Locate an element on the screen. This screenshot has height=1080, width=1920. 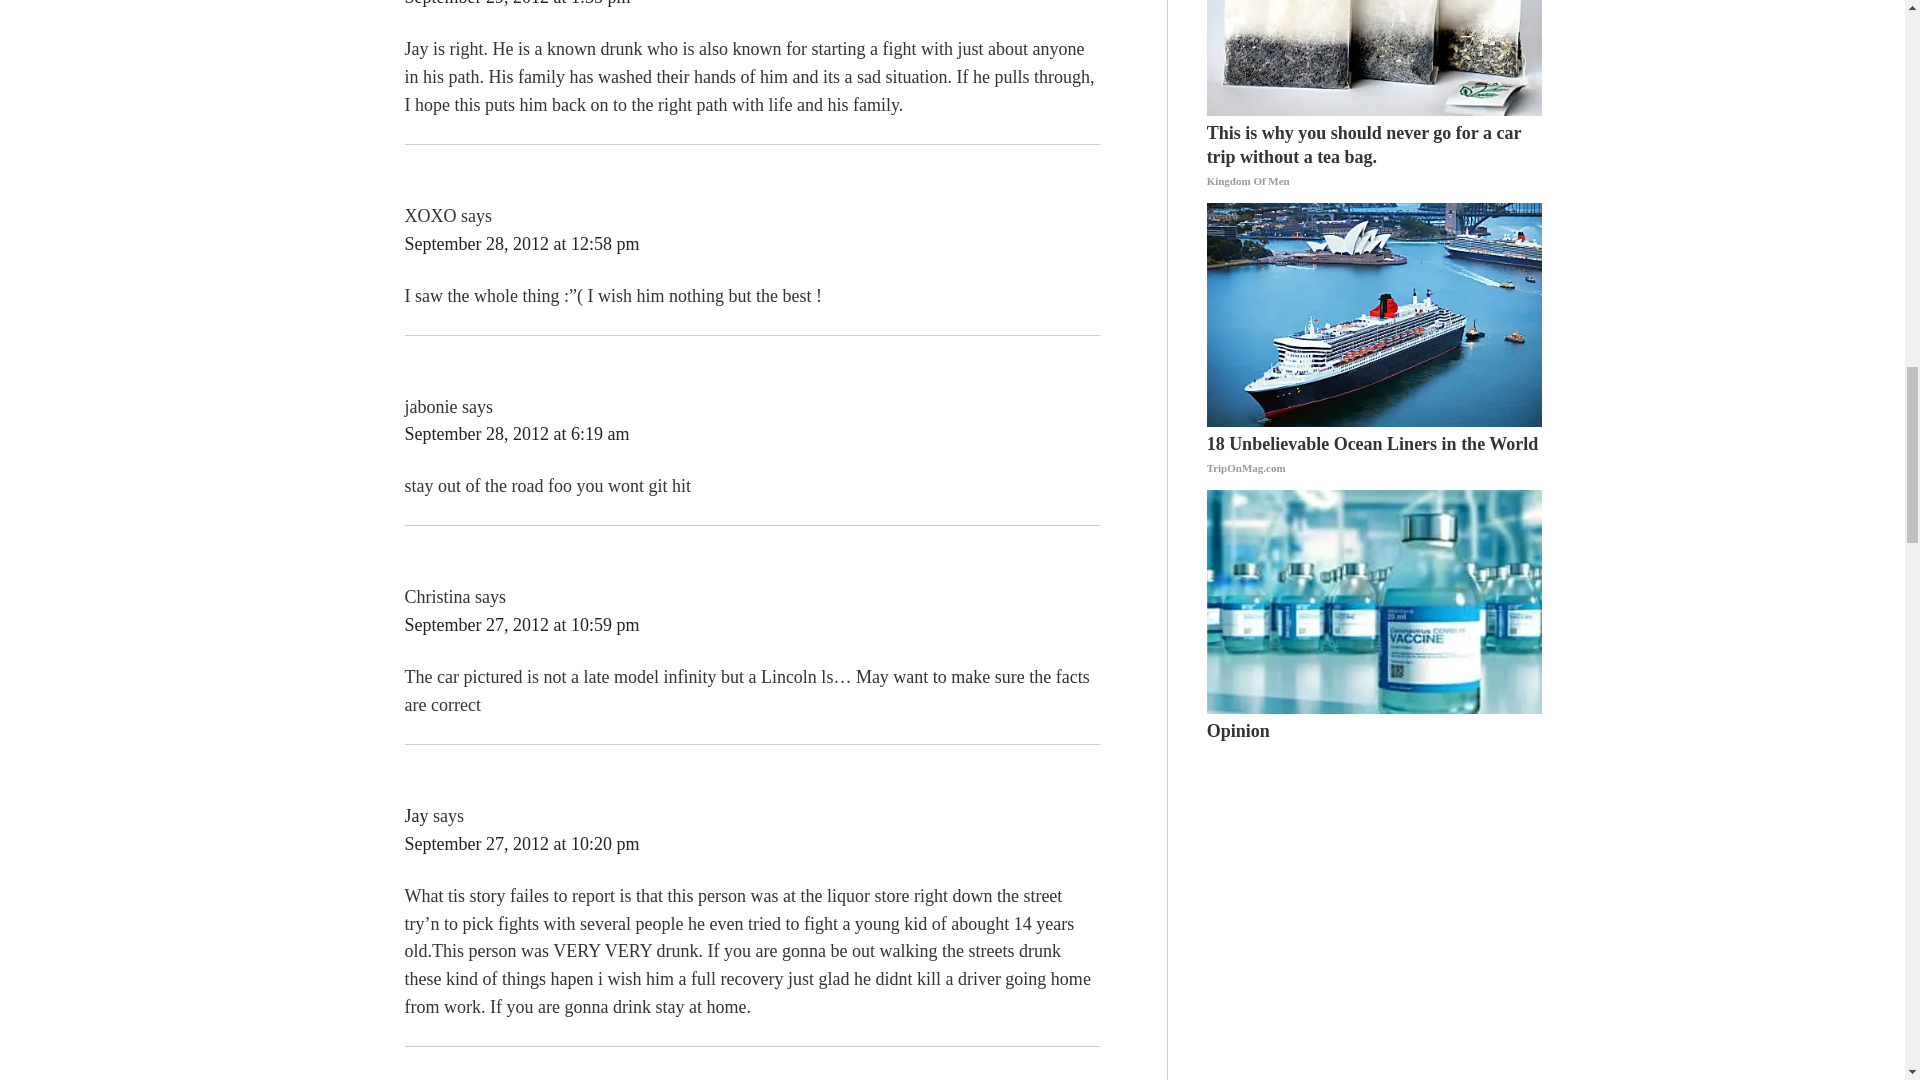
September 27, 2012 at 10:20 pm is located at coordinates (521, 844).